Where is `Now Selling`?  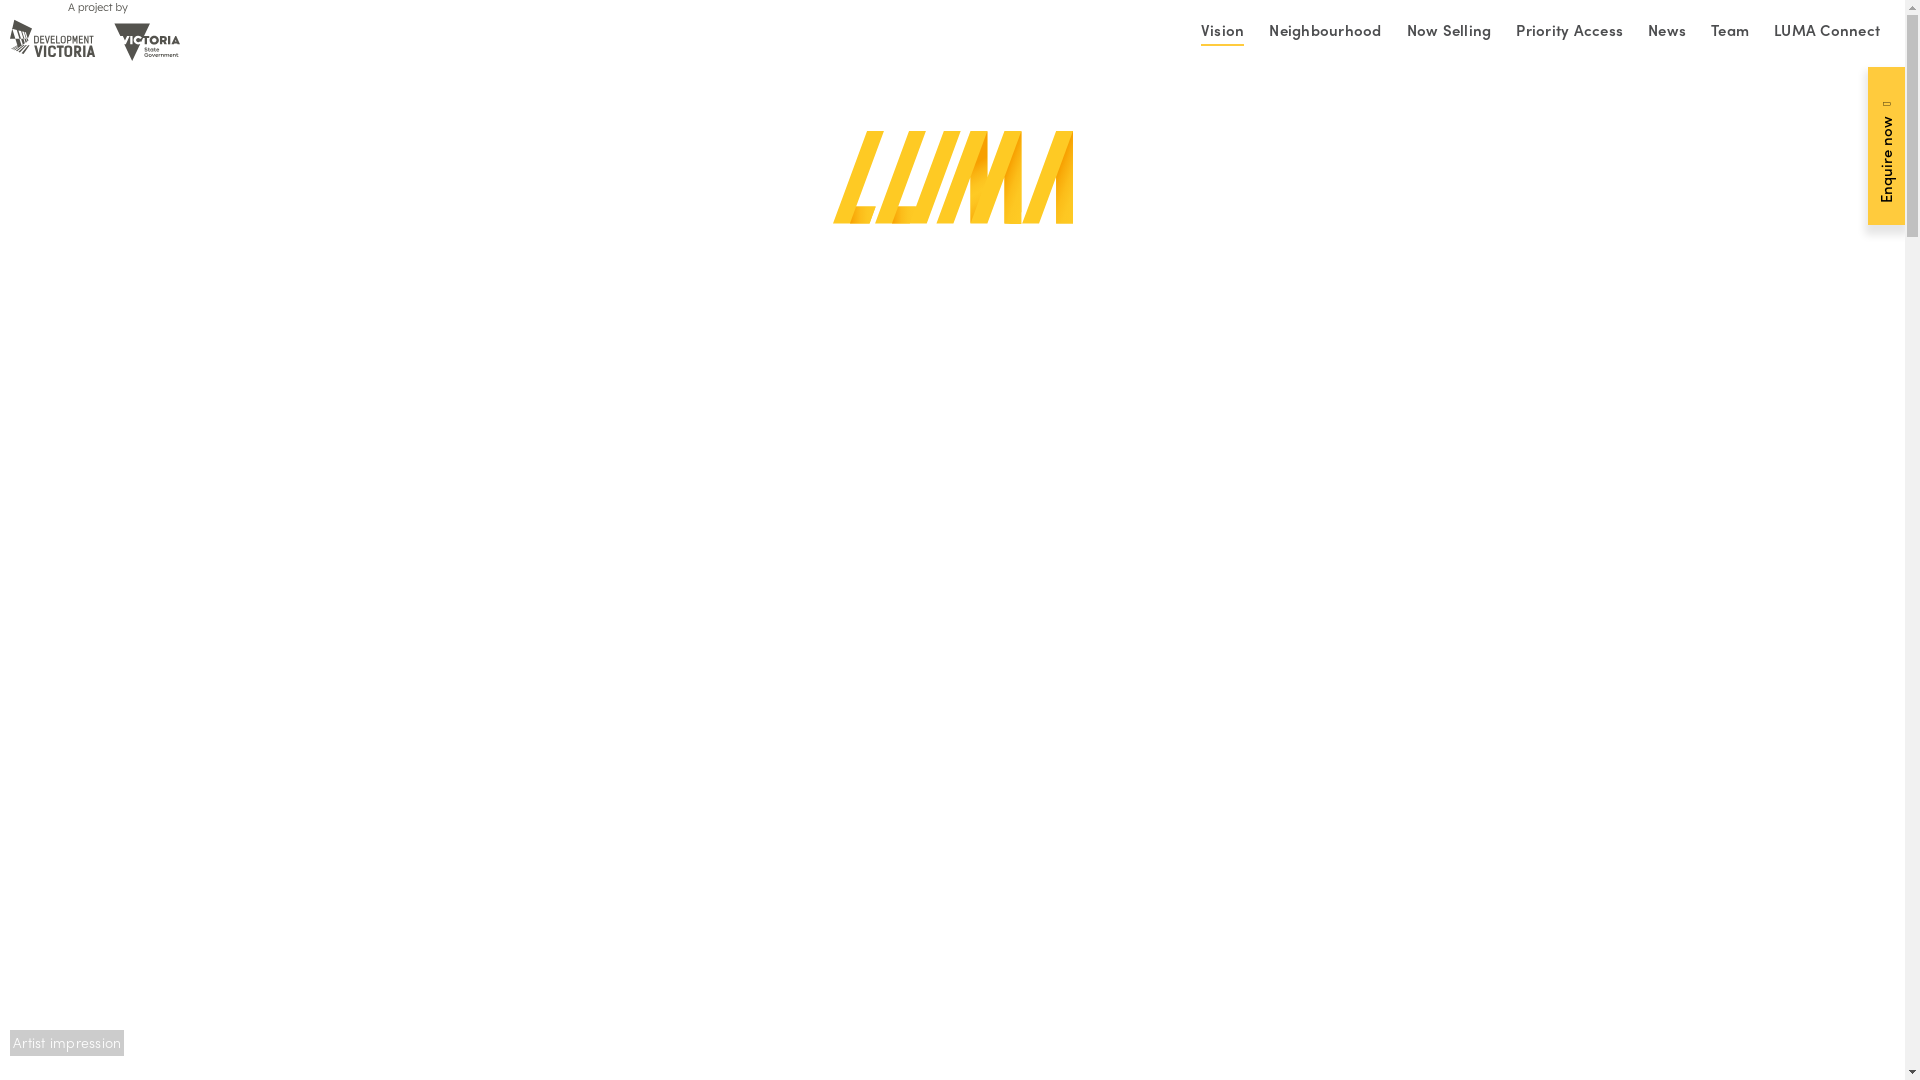
Now Selling is located at coordinates (1448, 33).